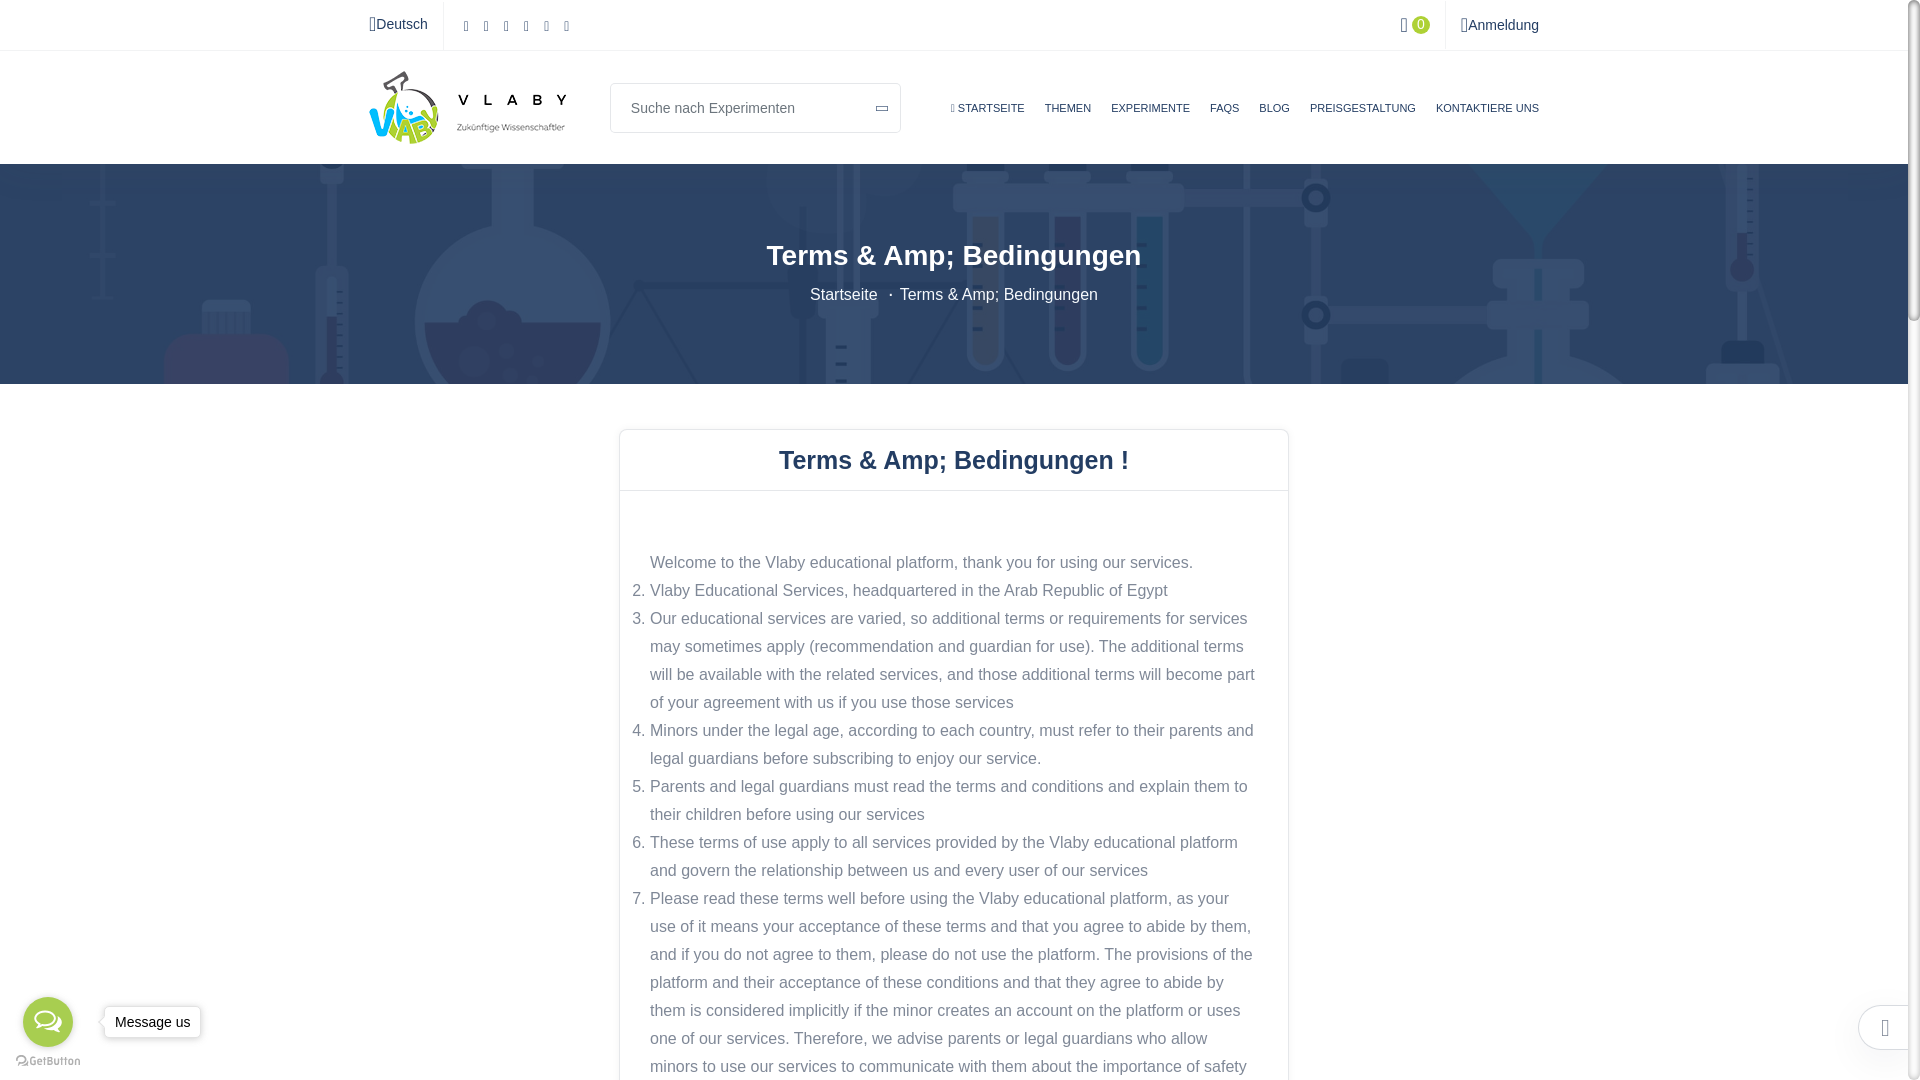 The image size is (1920, 1080). What do you see at coordinates (1488, 124) in the screenshot?
I see `KONTAKTIERE UNS` at bounding box center [1488, 124].